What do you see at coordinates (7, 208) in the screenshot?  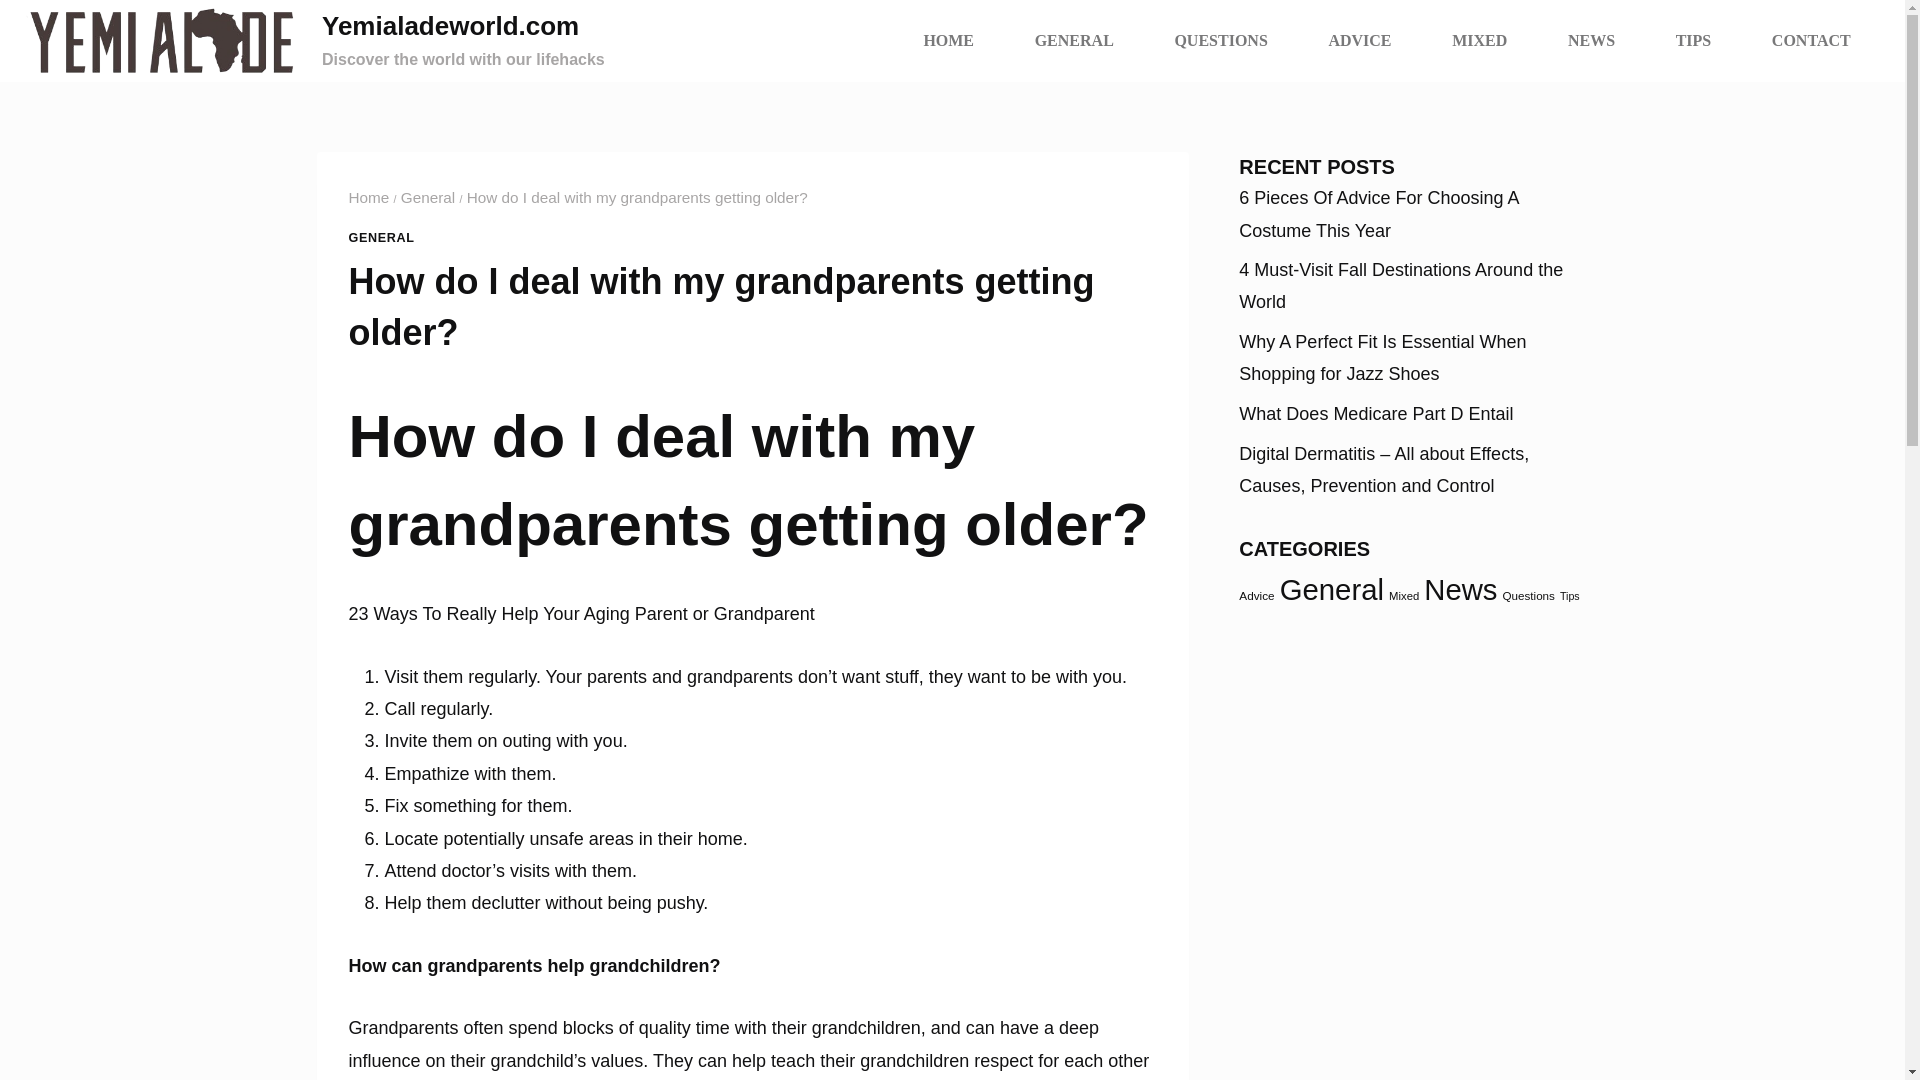 I see `Facebook` at bounding box center [7, 208].